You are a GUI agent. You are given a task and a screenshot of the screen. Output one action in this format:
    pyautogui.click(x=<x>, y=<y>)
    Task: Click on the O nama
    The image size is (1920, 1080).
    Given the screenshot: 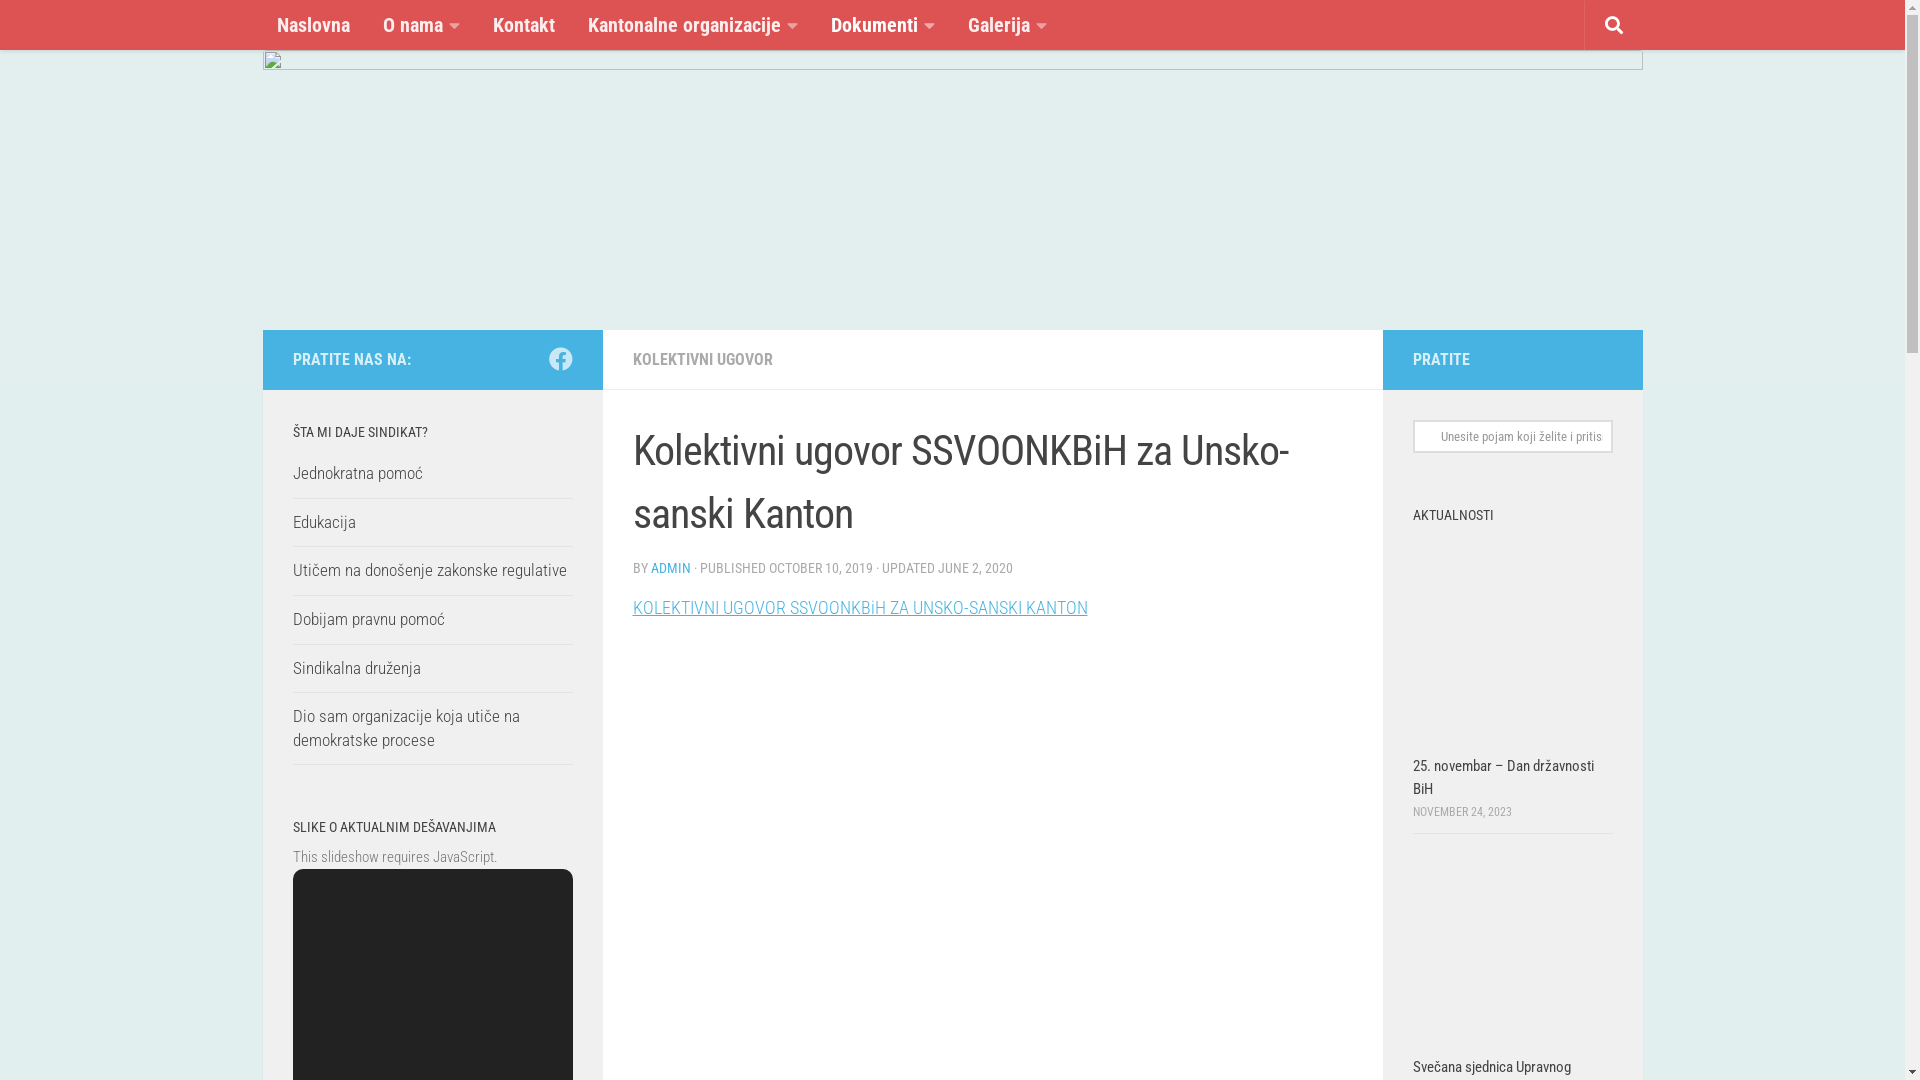 What is the action you would take?
    pyautogui.click(x=420, y=26)
    